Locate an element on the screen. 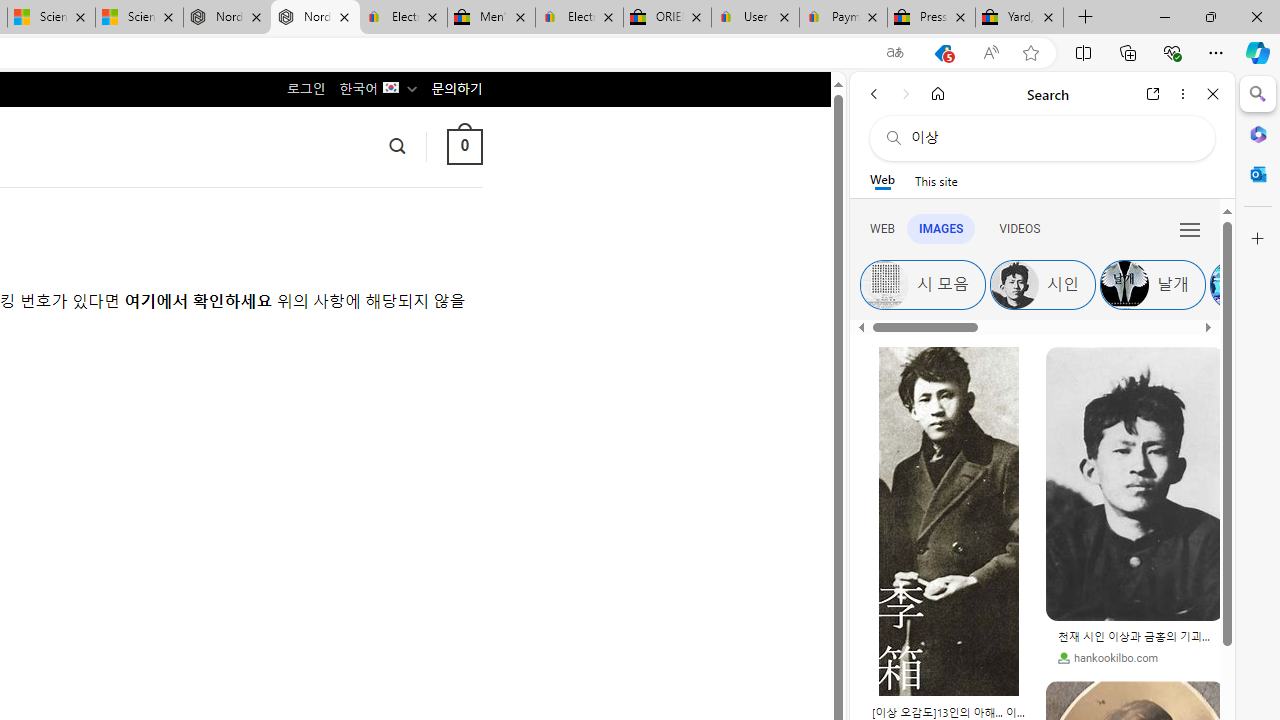 This screenshot has width=1280, height=720.  0  is located at coordinates (464, 146).